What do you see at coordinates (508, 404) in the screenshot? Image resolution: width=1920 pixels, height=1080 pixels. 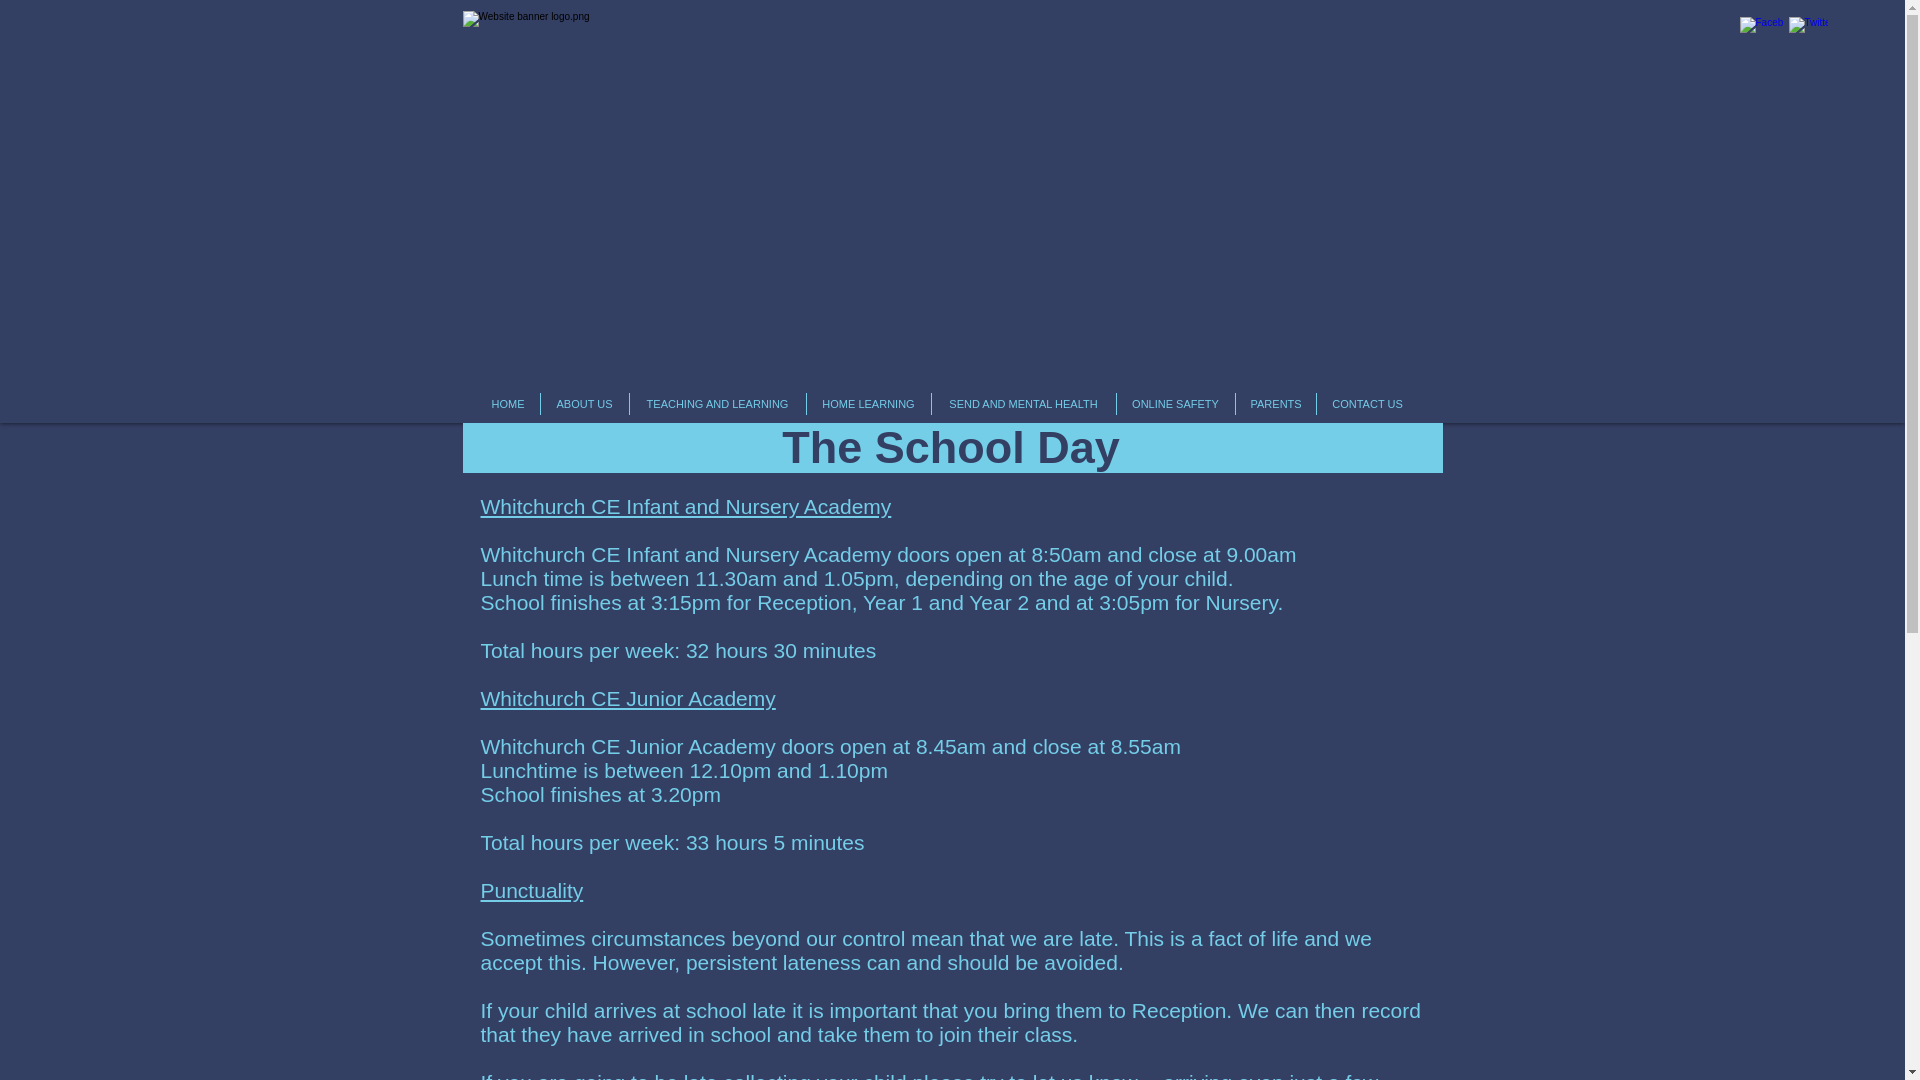 I see `HOME` at bounding box center [508, 404].